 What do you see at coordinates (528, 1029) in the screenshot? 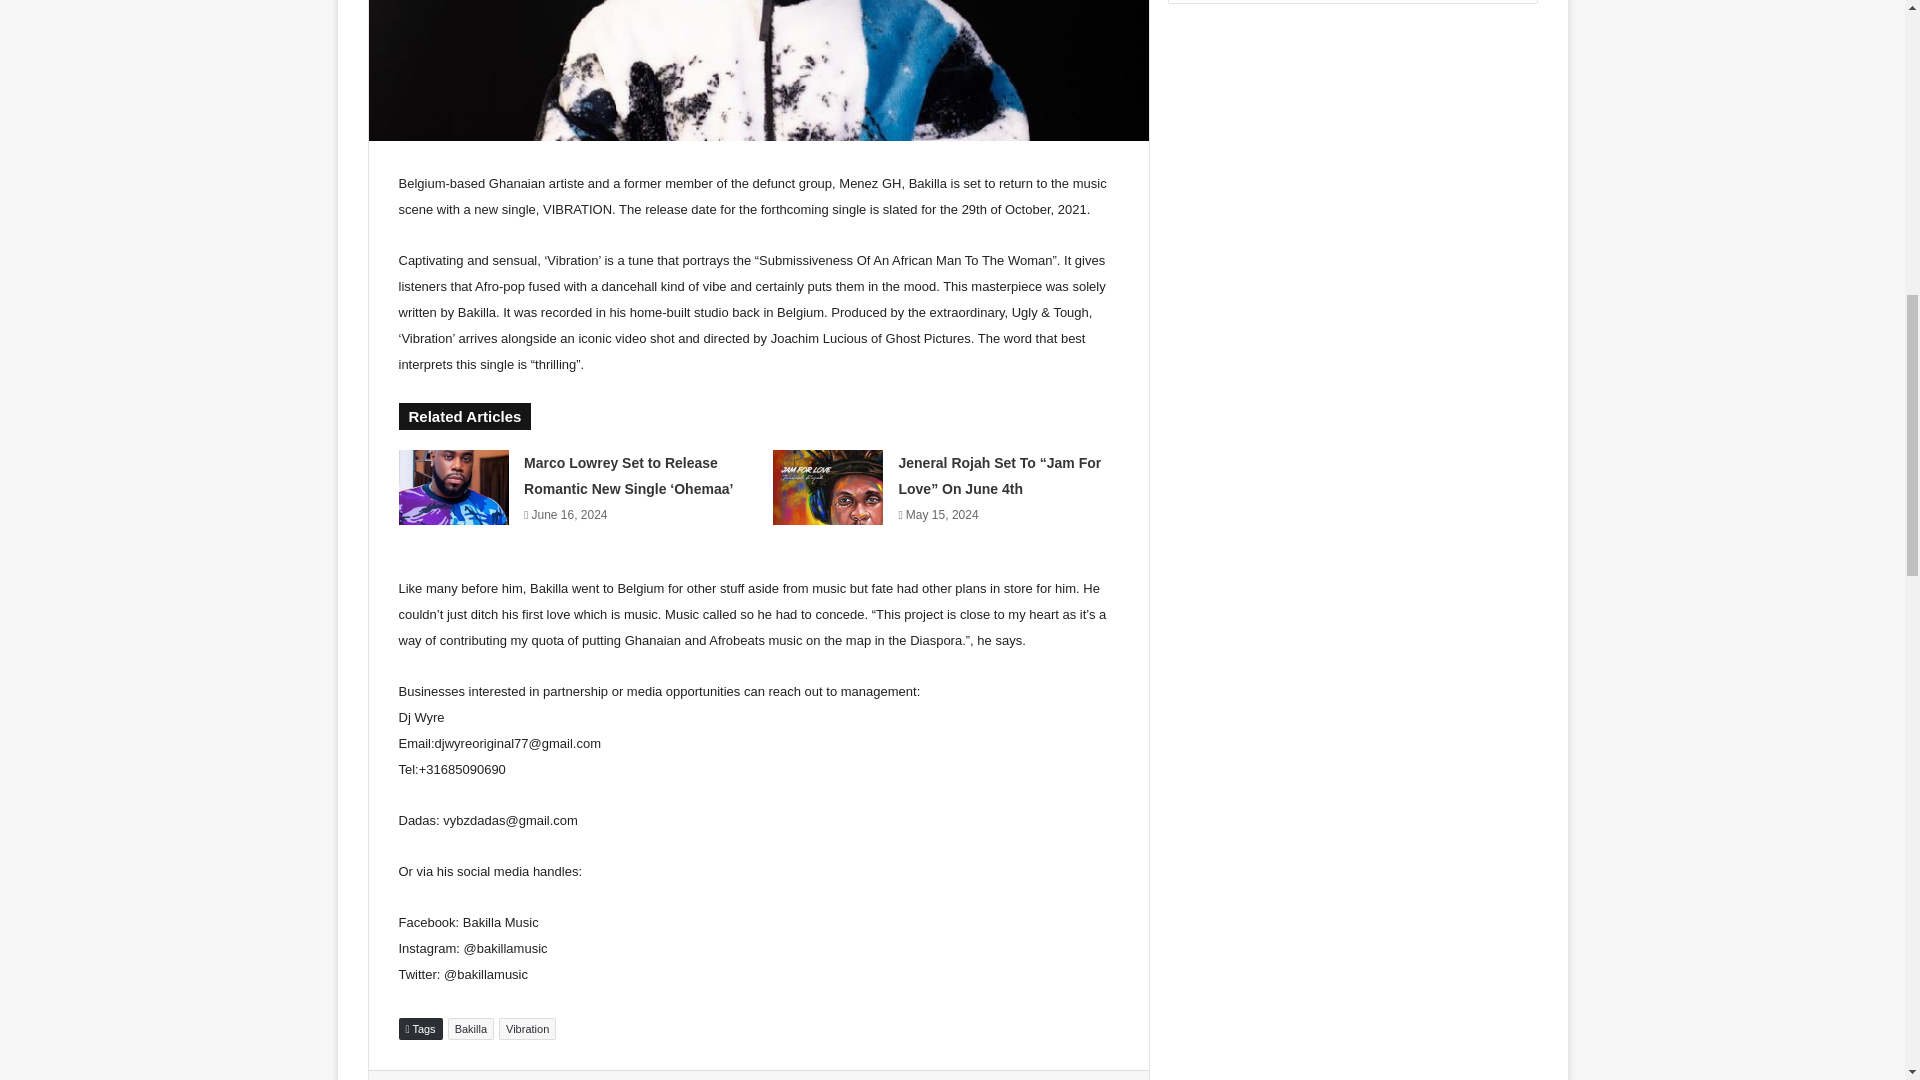
I see `Vibration` at bounding box center [528, 1029].